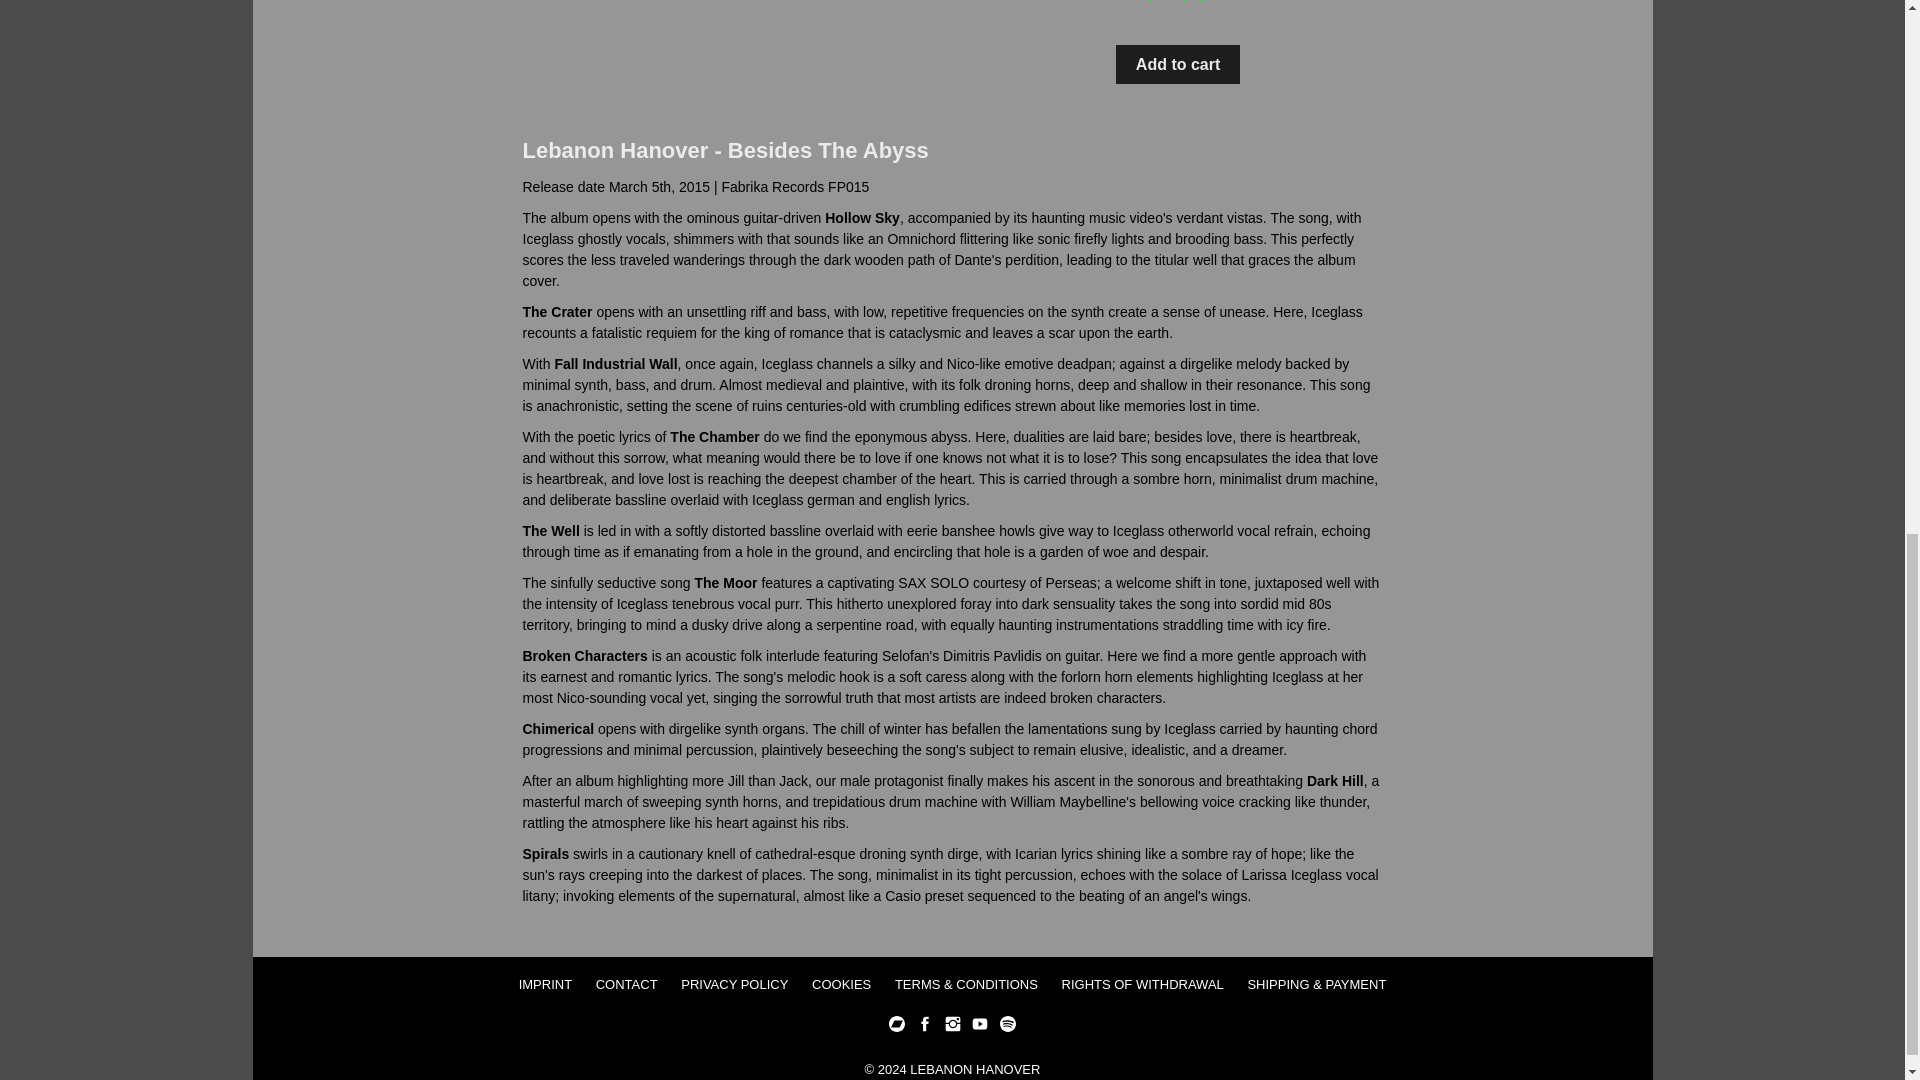 This screenshot has width=1920, height=1080. Describe the element at coordinates (1008, 1030) in the screenshot. I see `Spotify` at that location.